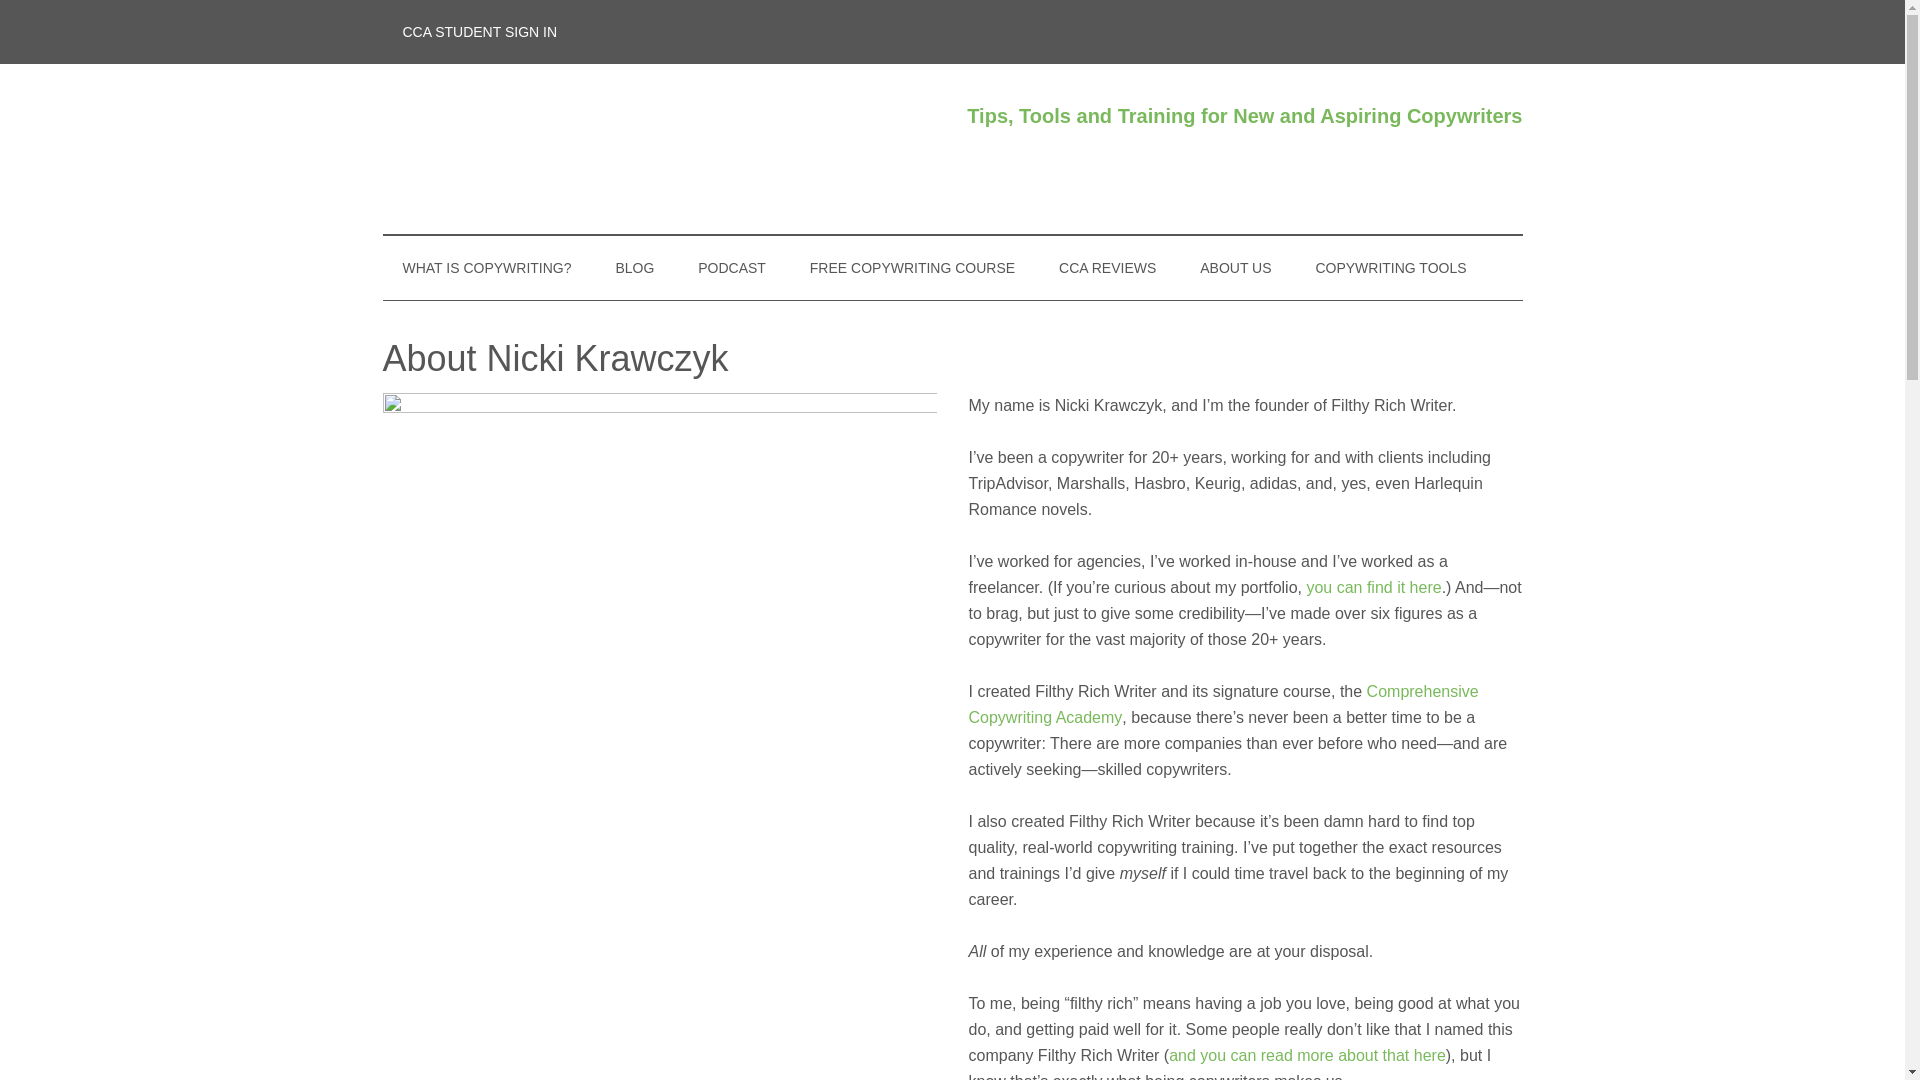  I want to click on ABOUT US, so click(1235, 268).